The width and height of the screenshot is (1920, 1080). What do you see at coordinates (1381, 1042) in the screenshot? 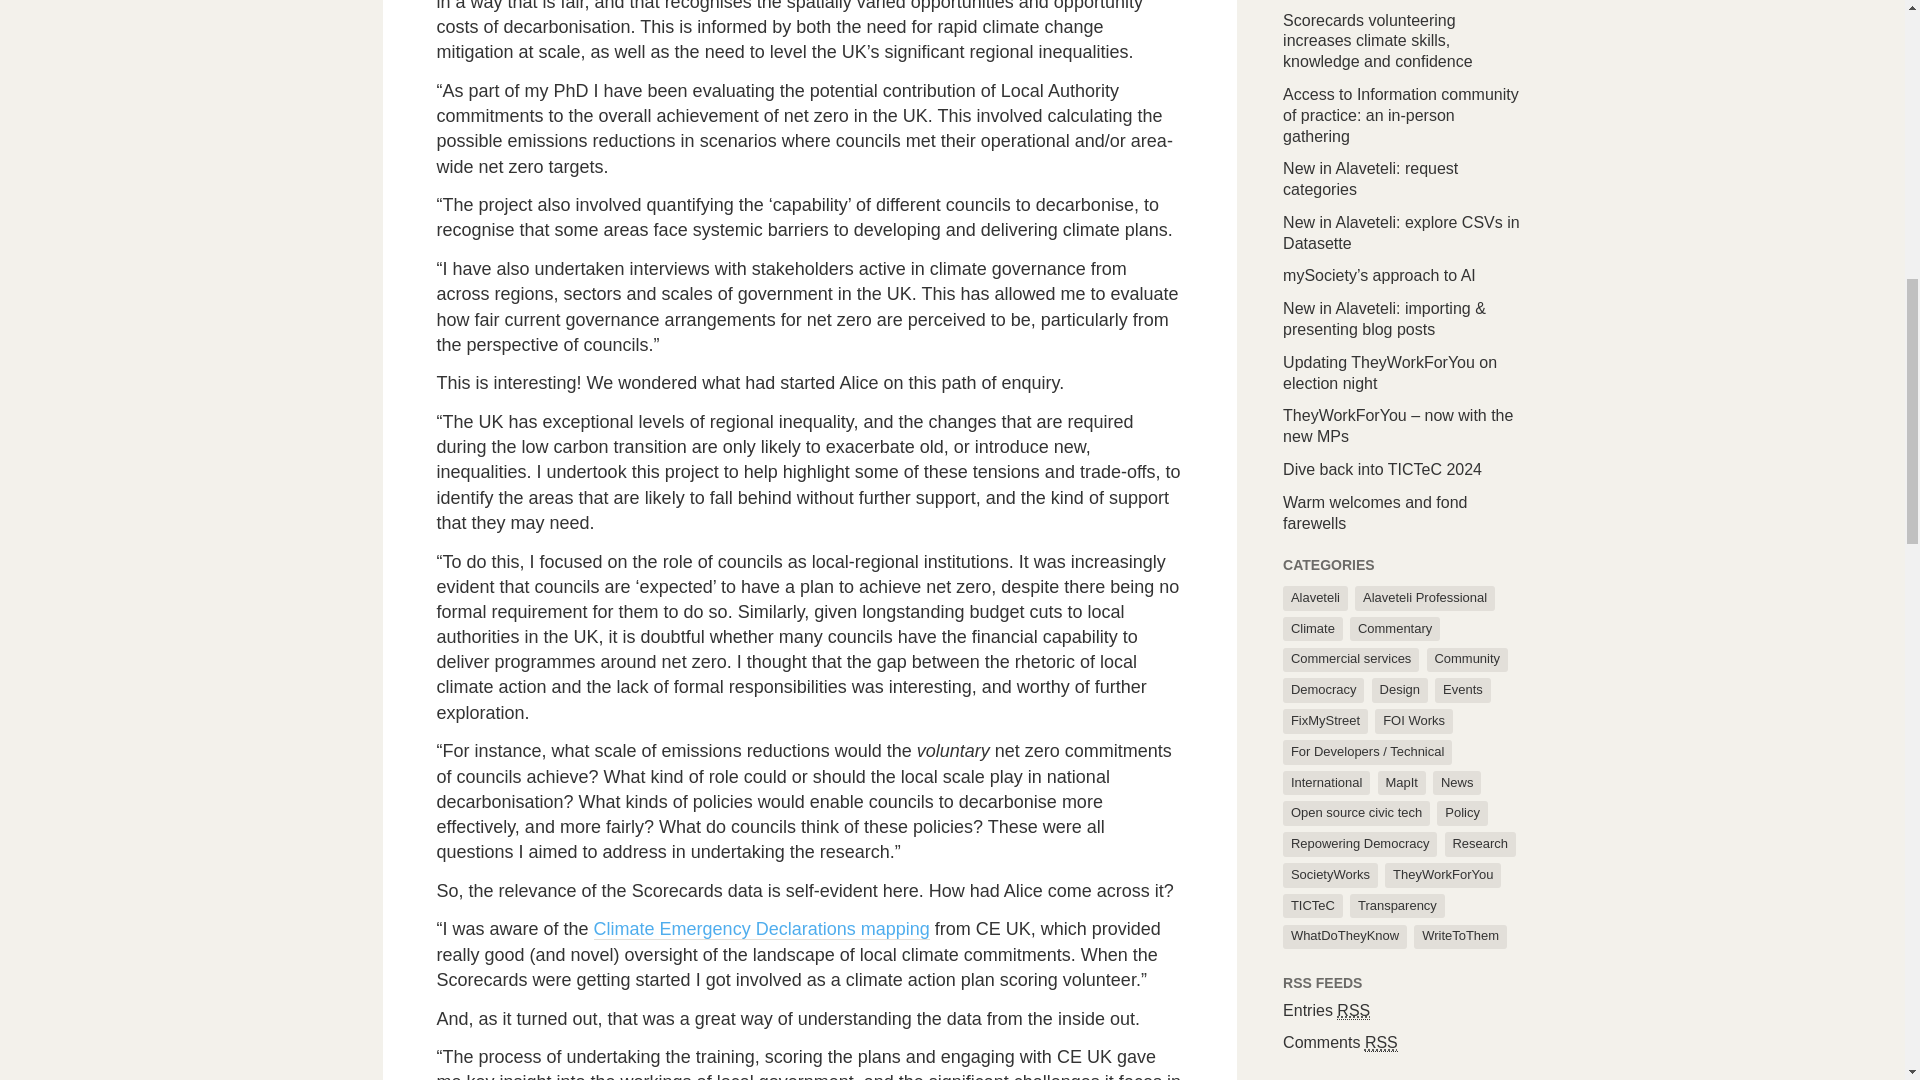
I see `Really Simple Syndication` at bounding box center [1381, 1042].